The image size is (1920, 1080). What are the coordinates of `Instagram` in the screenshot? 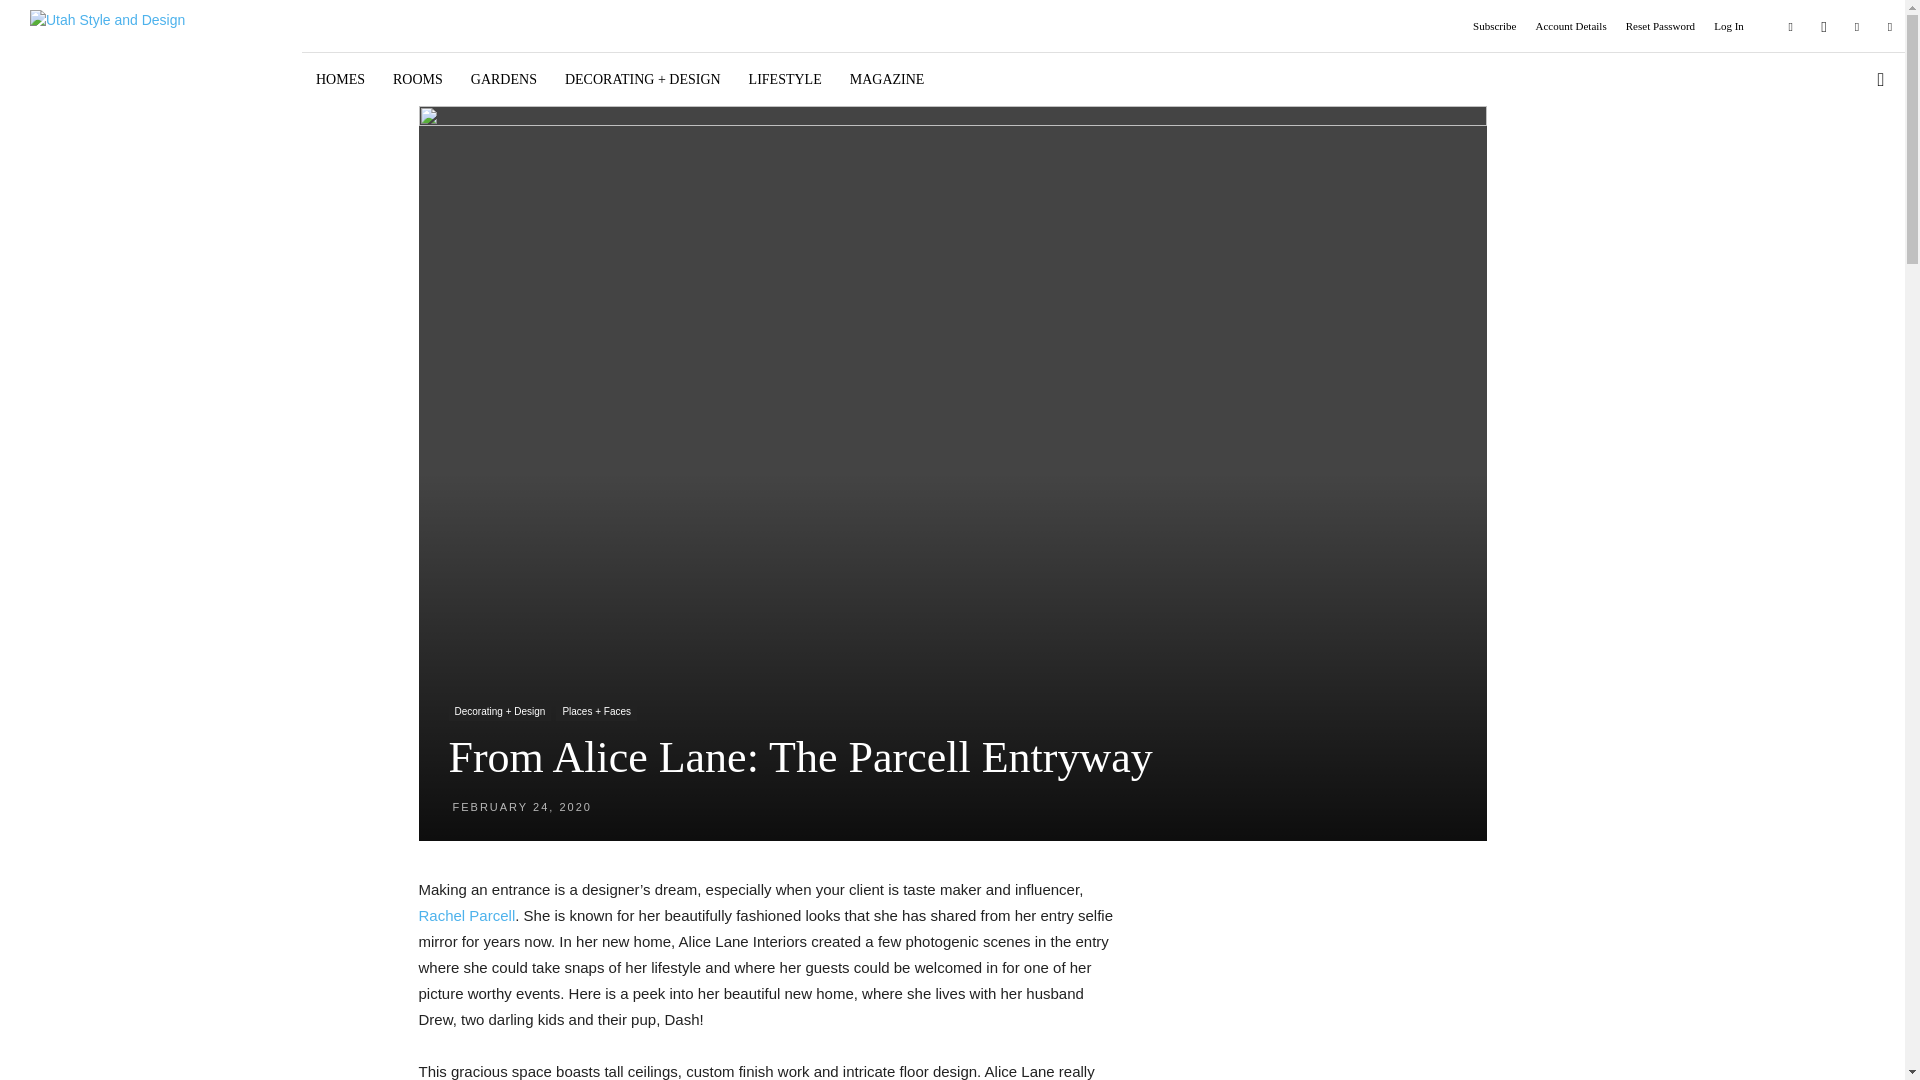 It's located at (1824, 25).